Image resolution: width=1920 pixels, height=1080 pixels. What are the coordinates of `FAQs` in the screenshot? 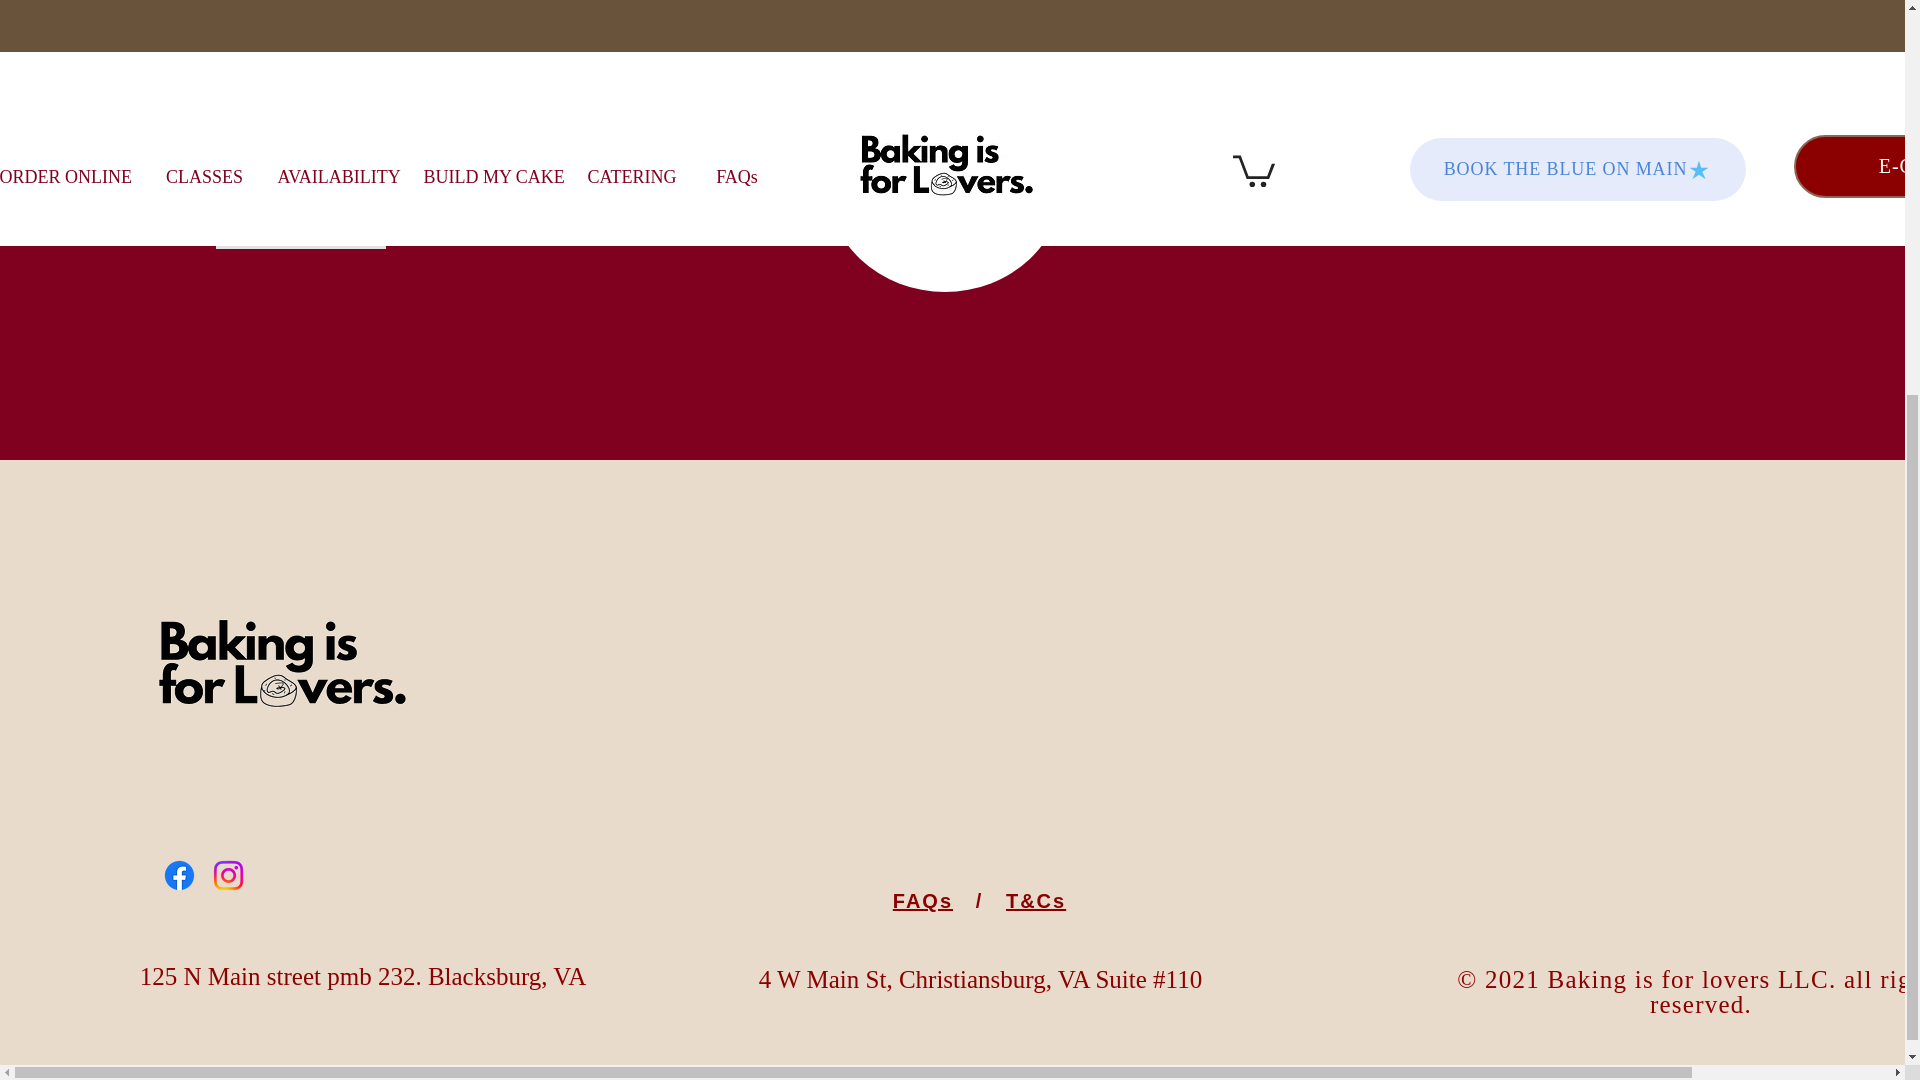 It's located at (922, 900).